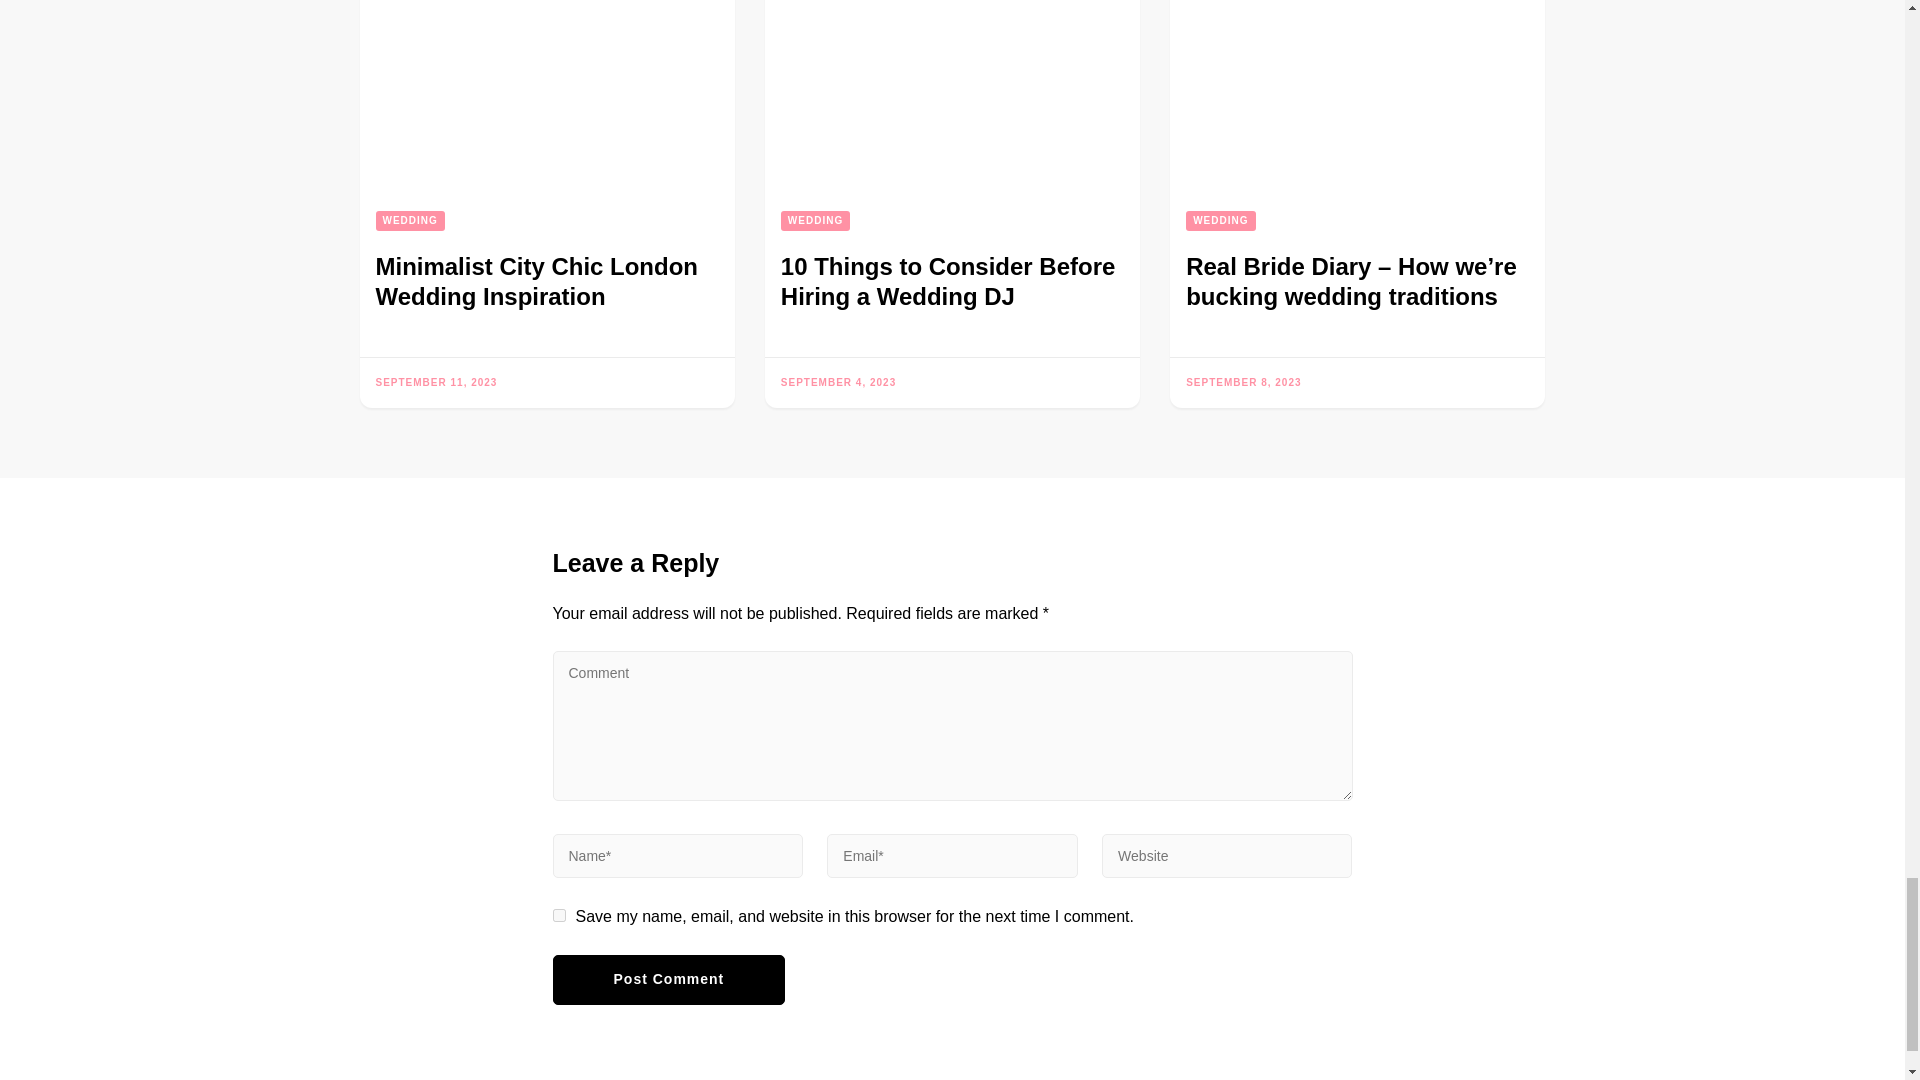  What do you see at coordinates (436, 382) in the screenshot?
I see `SEPTEMBER 11, 2023` at bounding box center [436, 382].